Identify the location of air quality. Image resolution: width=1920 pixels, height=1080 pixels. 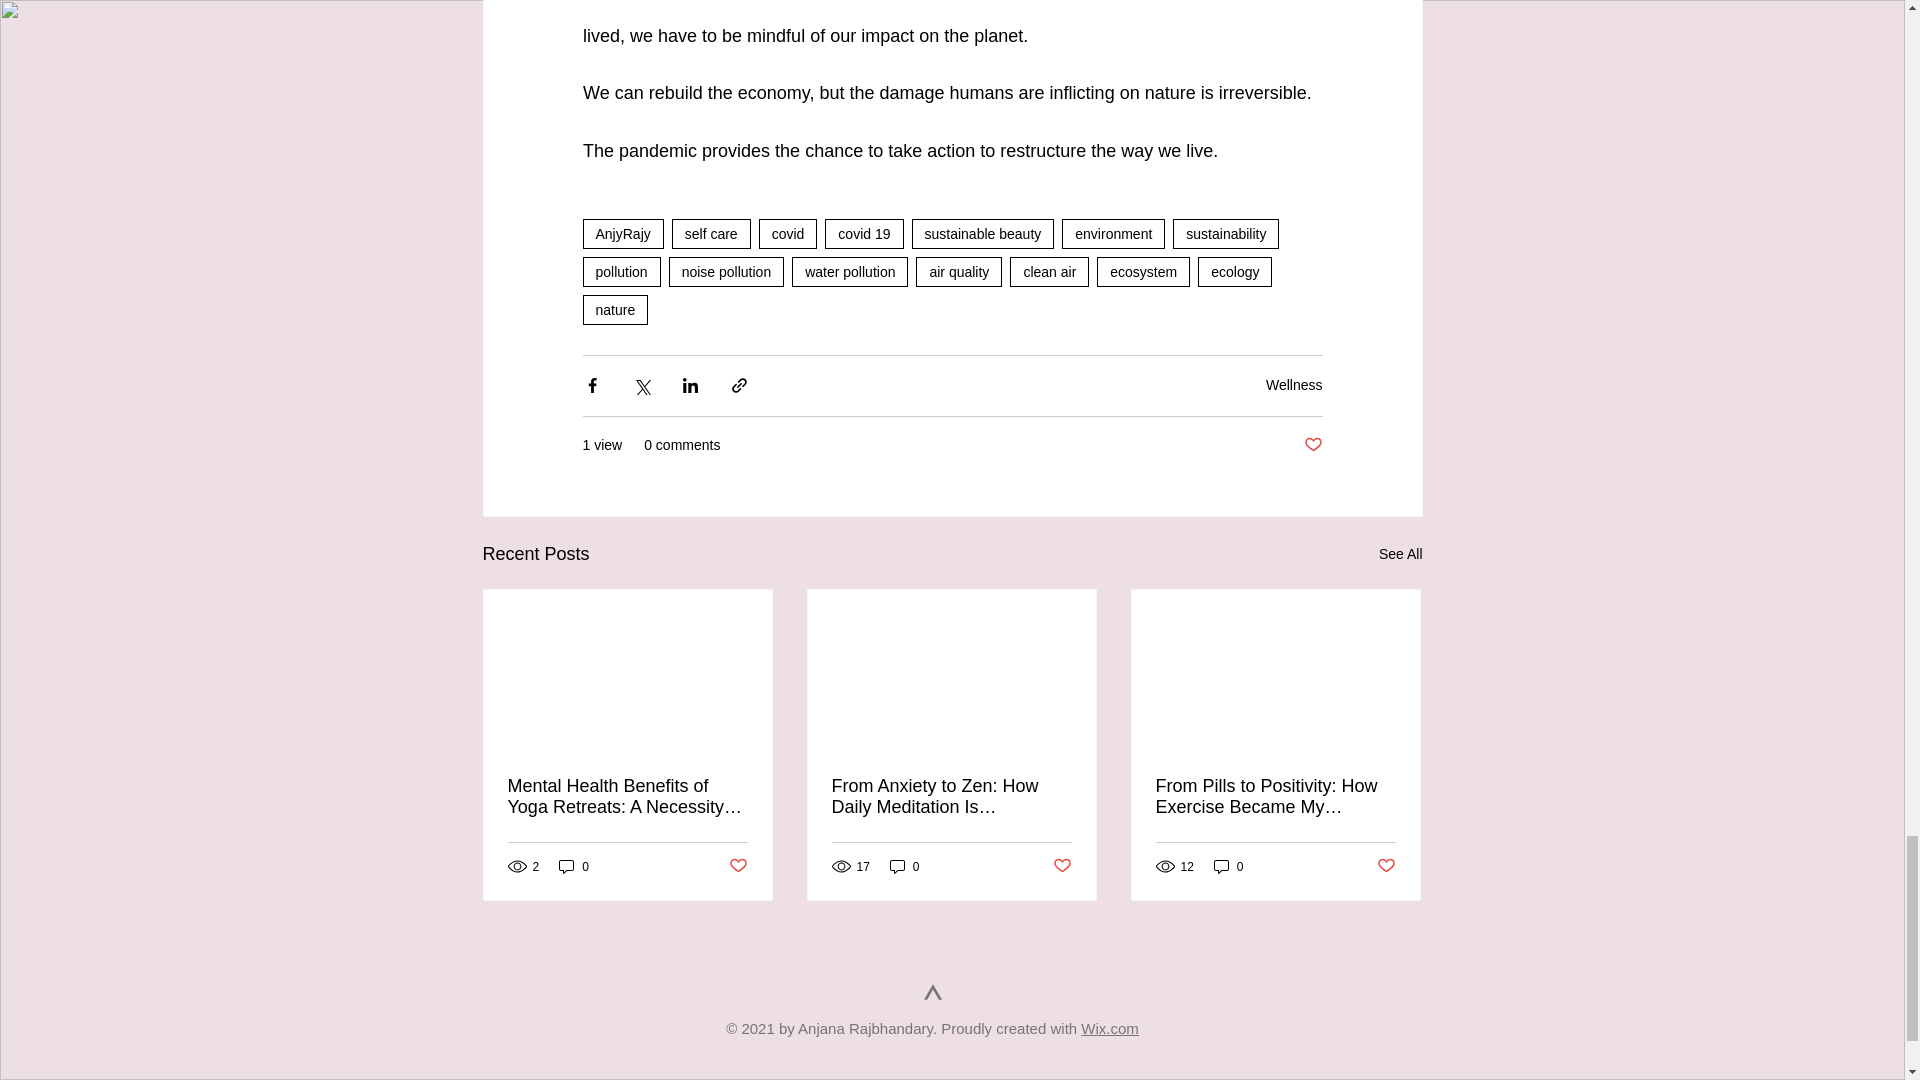
(958, 272).